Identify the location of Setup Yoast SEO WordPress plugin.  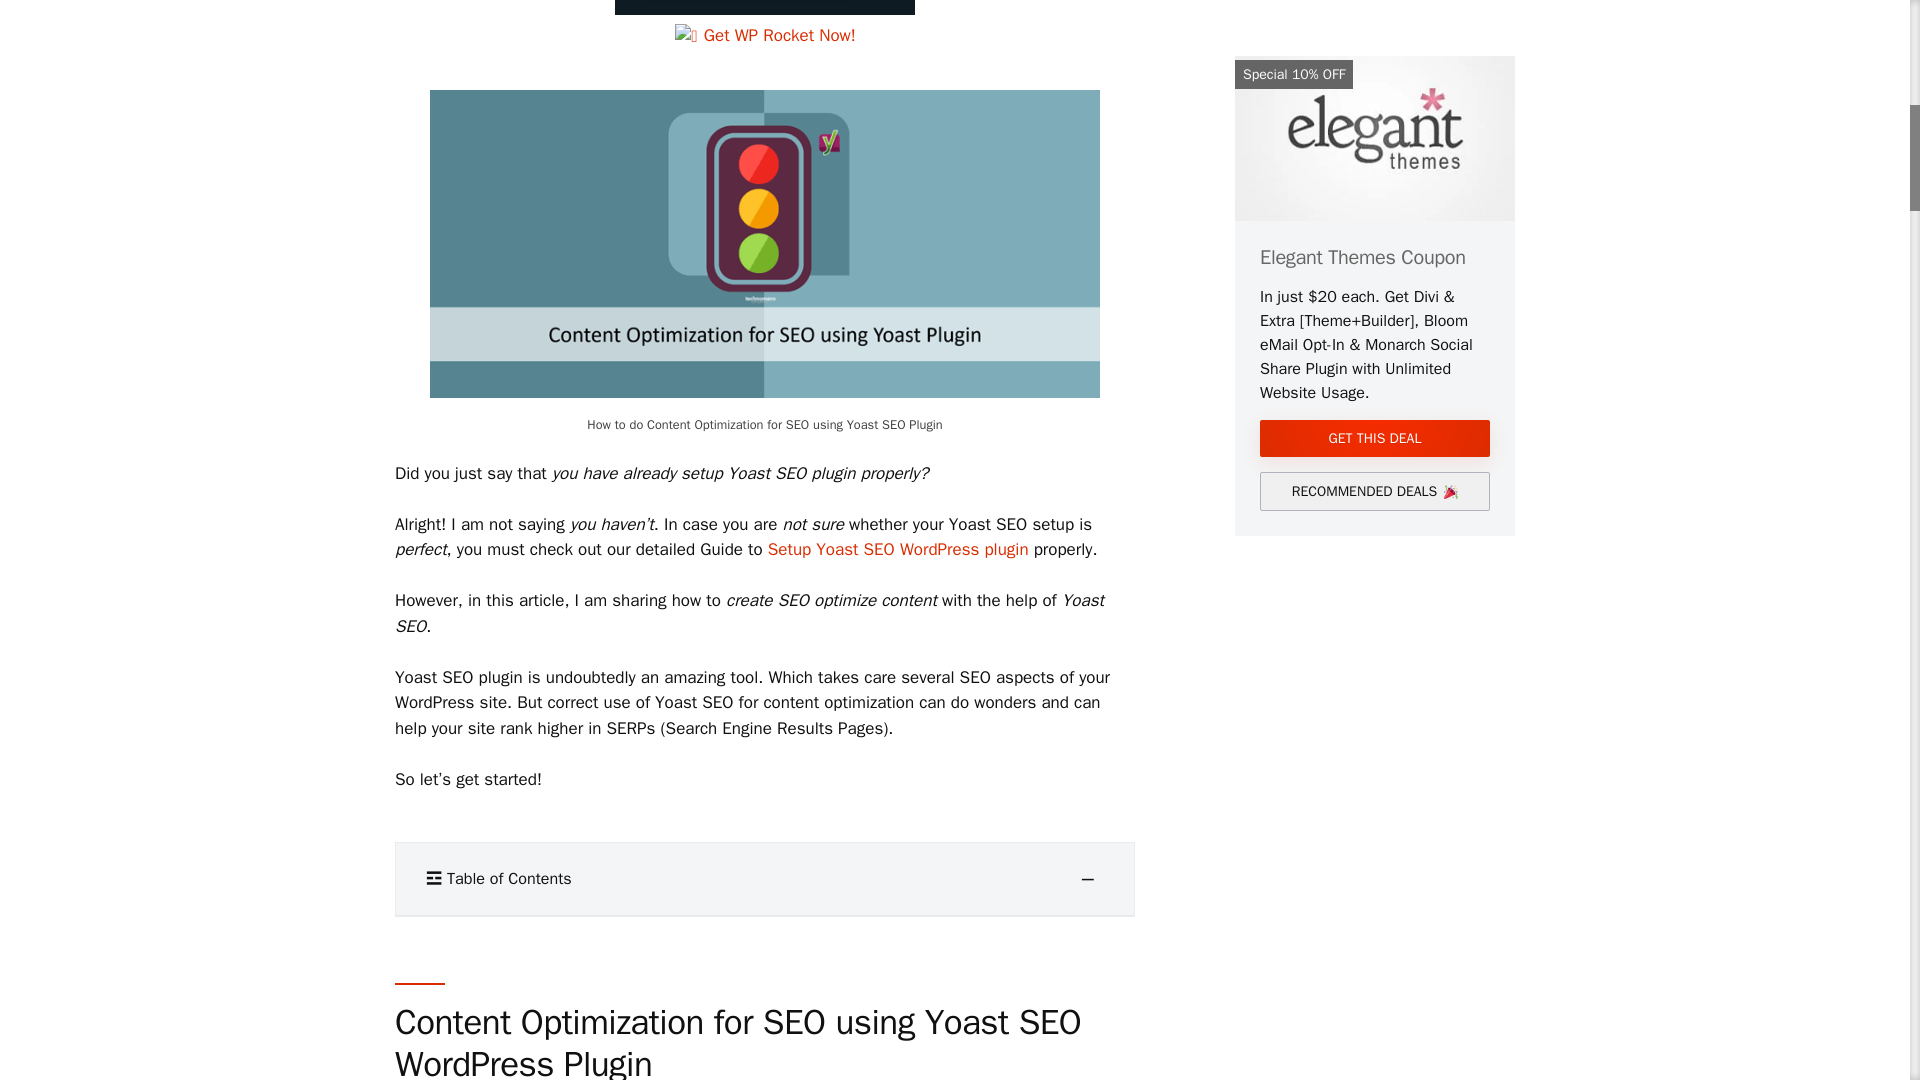
(898, 549).